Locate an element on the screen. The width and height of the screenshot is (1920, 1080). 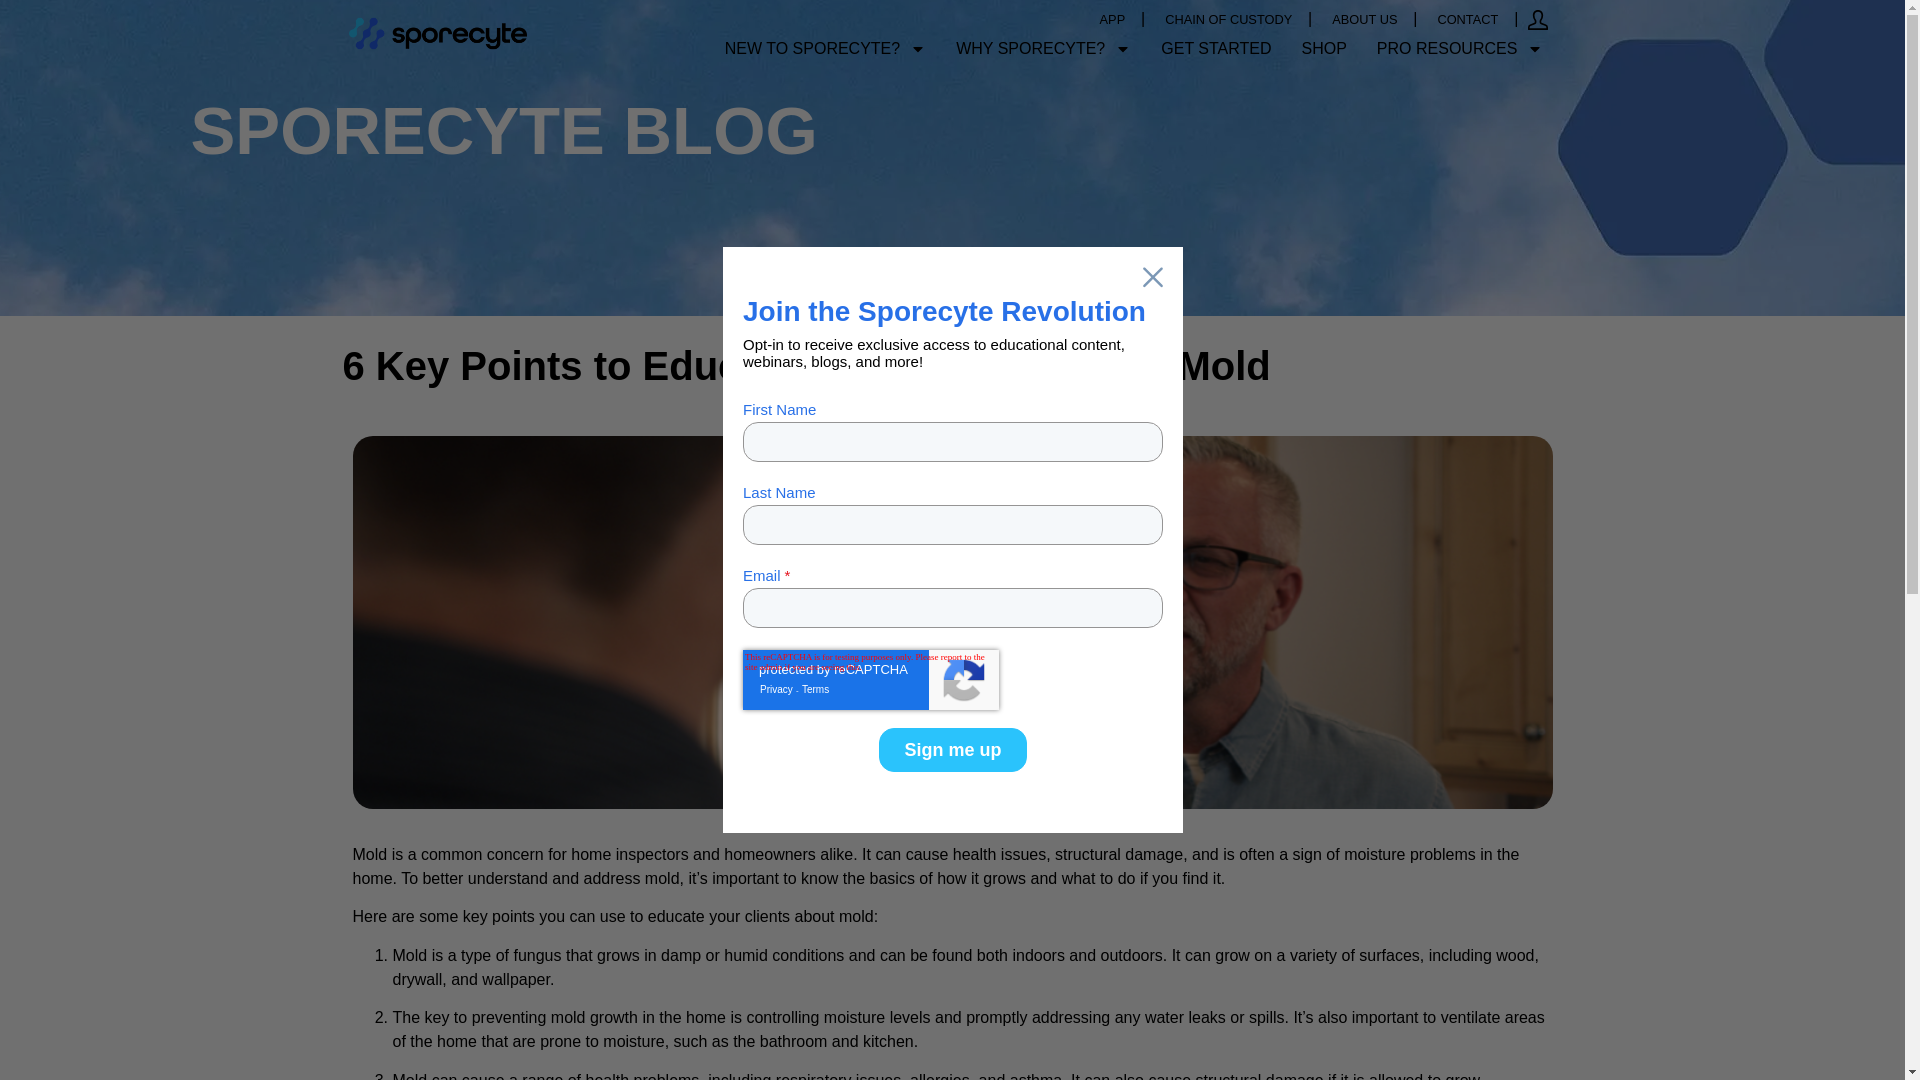
SHOP is located at coordinates (1324, 48).